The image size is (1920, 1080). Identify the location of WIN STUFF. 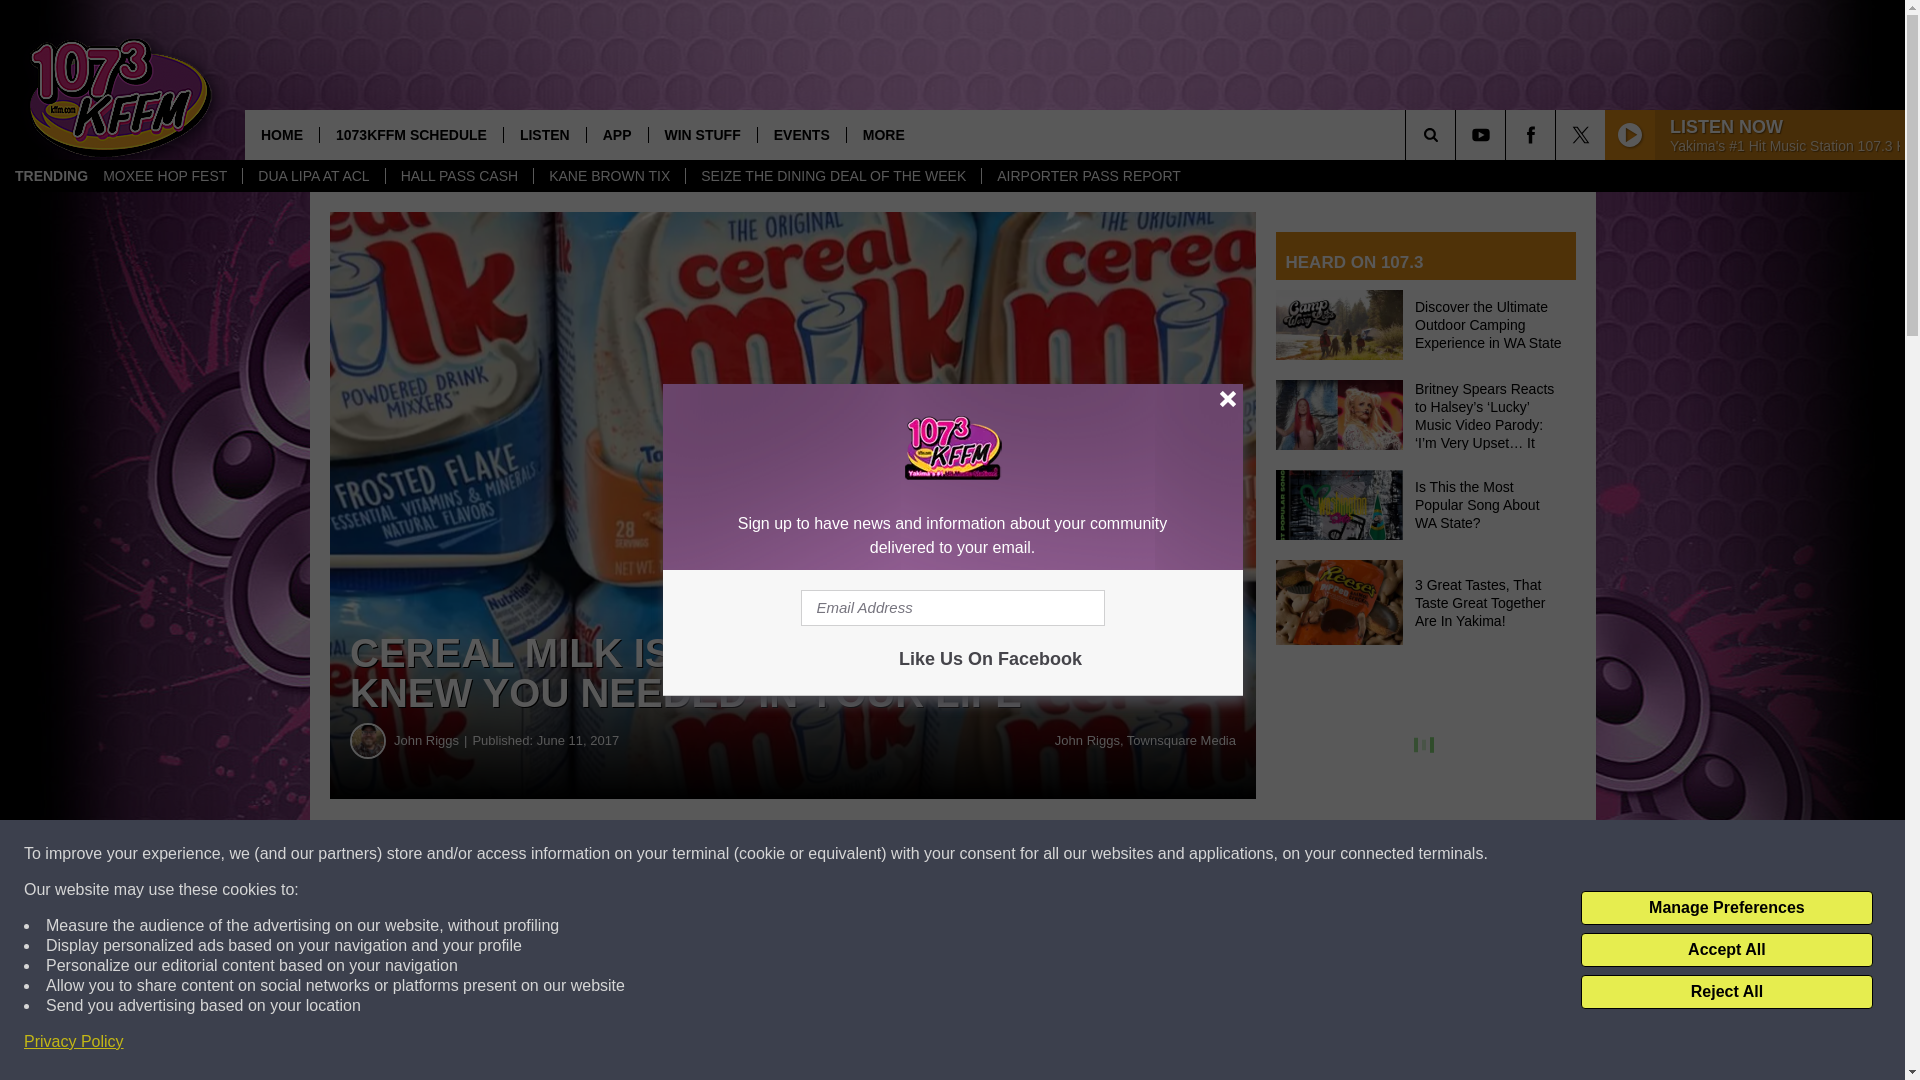
(702, 134).